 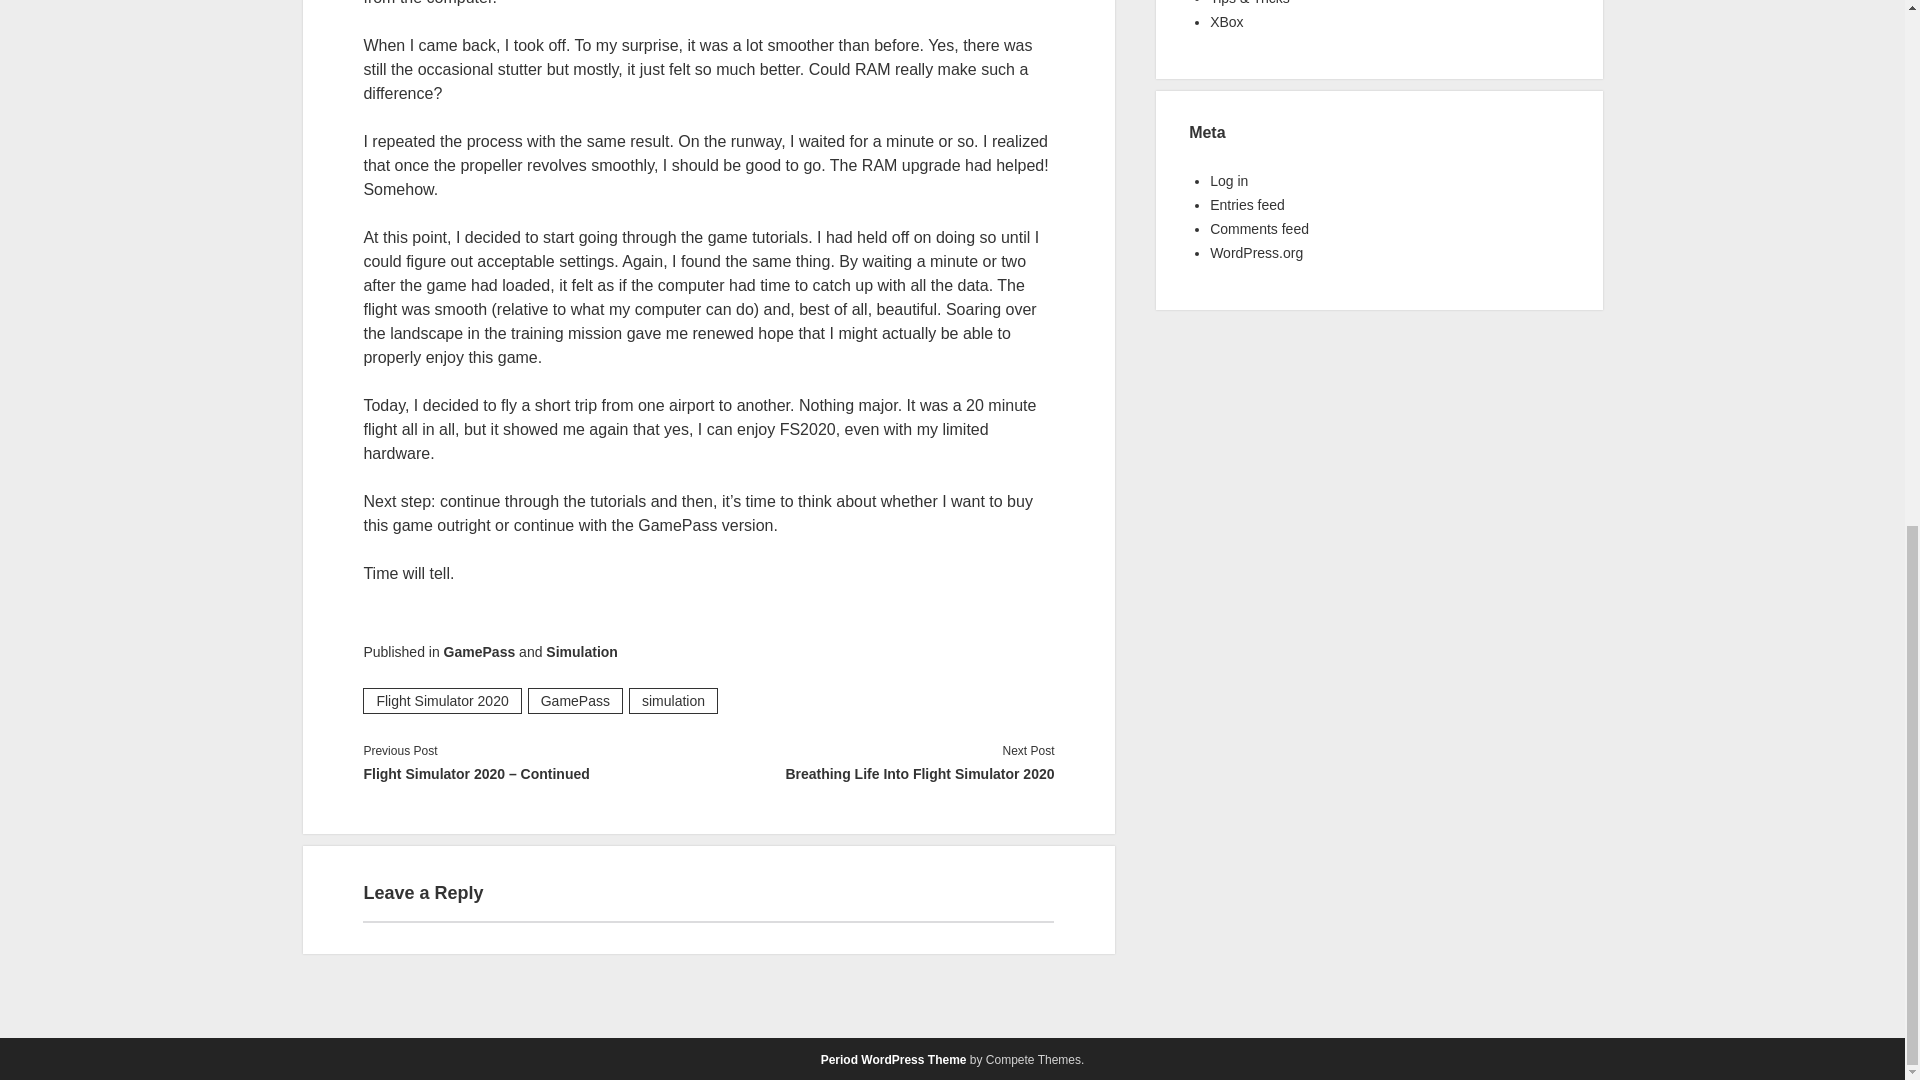 What do you see at coordinates (674, 700) in the screenshot?
I see `simulation` at bounding box center [674, 700].